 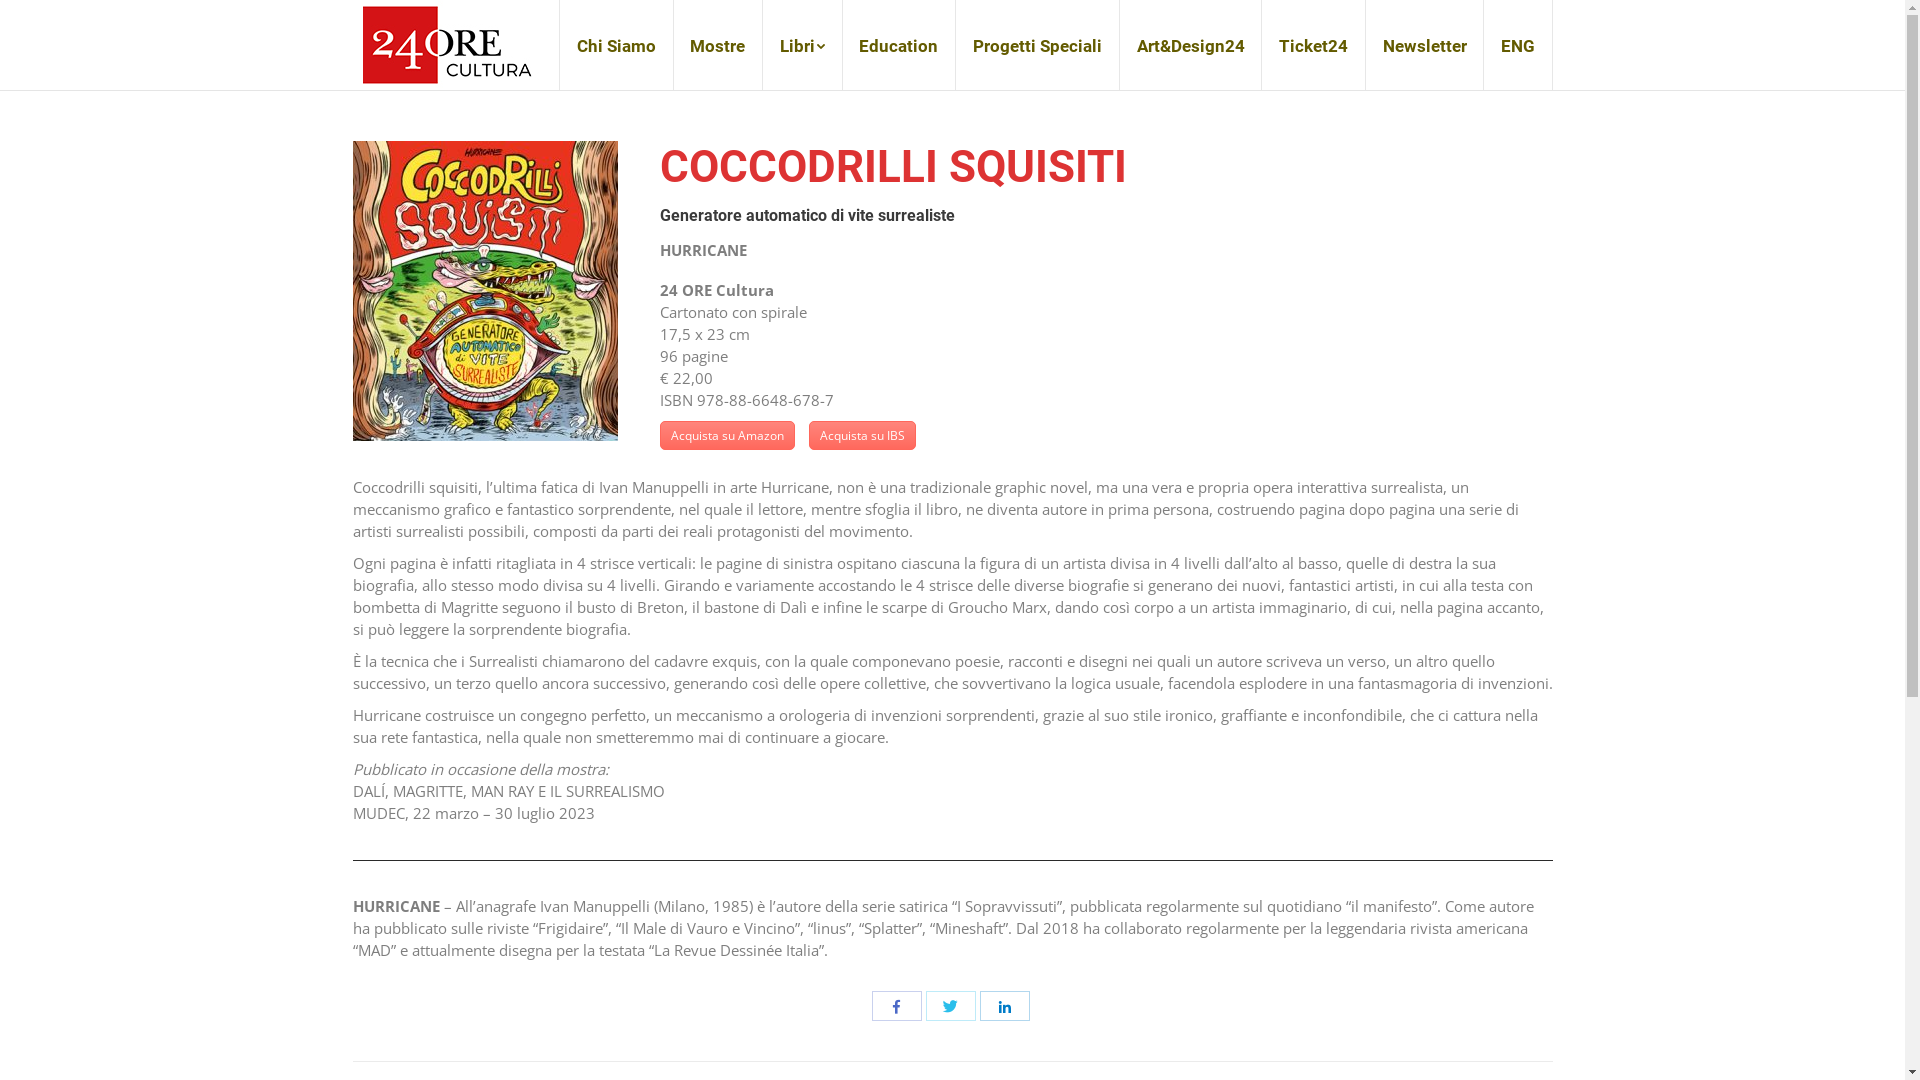 I want to click on Education, so click(x=899, y=45).